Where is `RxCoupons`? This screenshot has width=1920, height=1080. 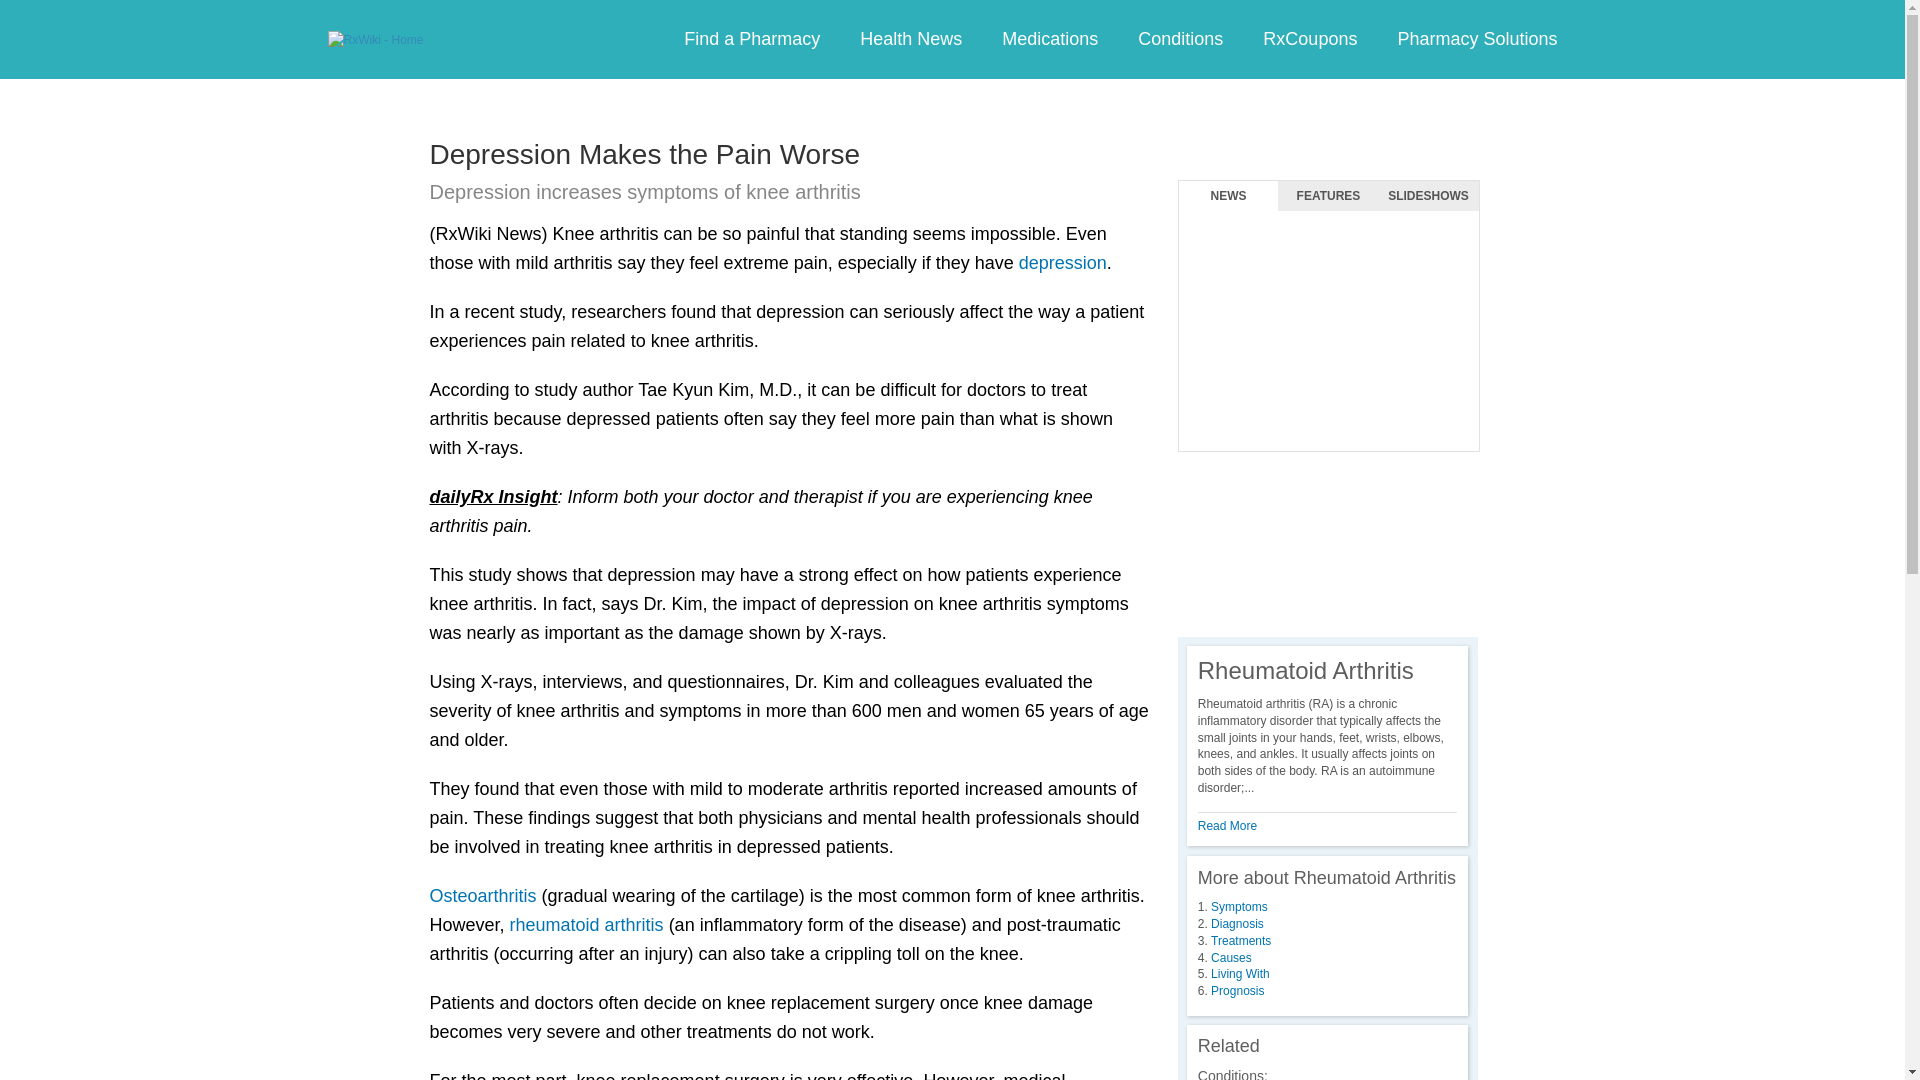
RxCoupons is located at coordinates (1309, 39).